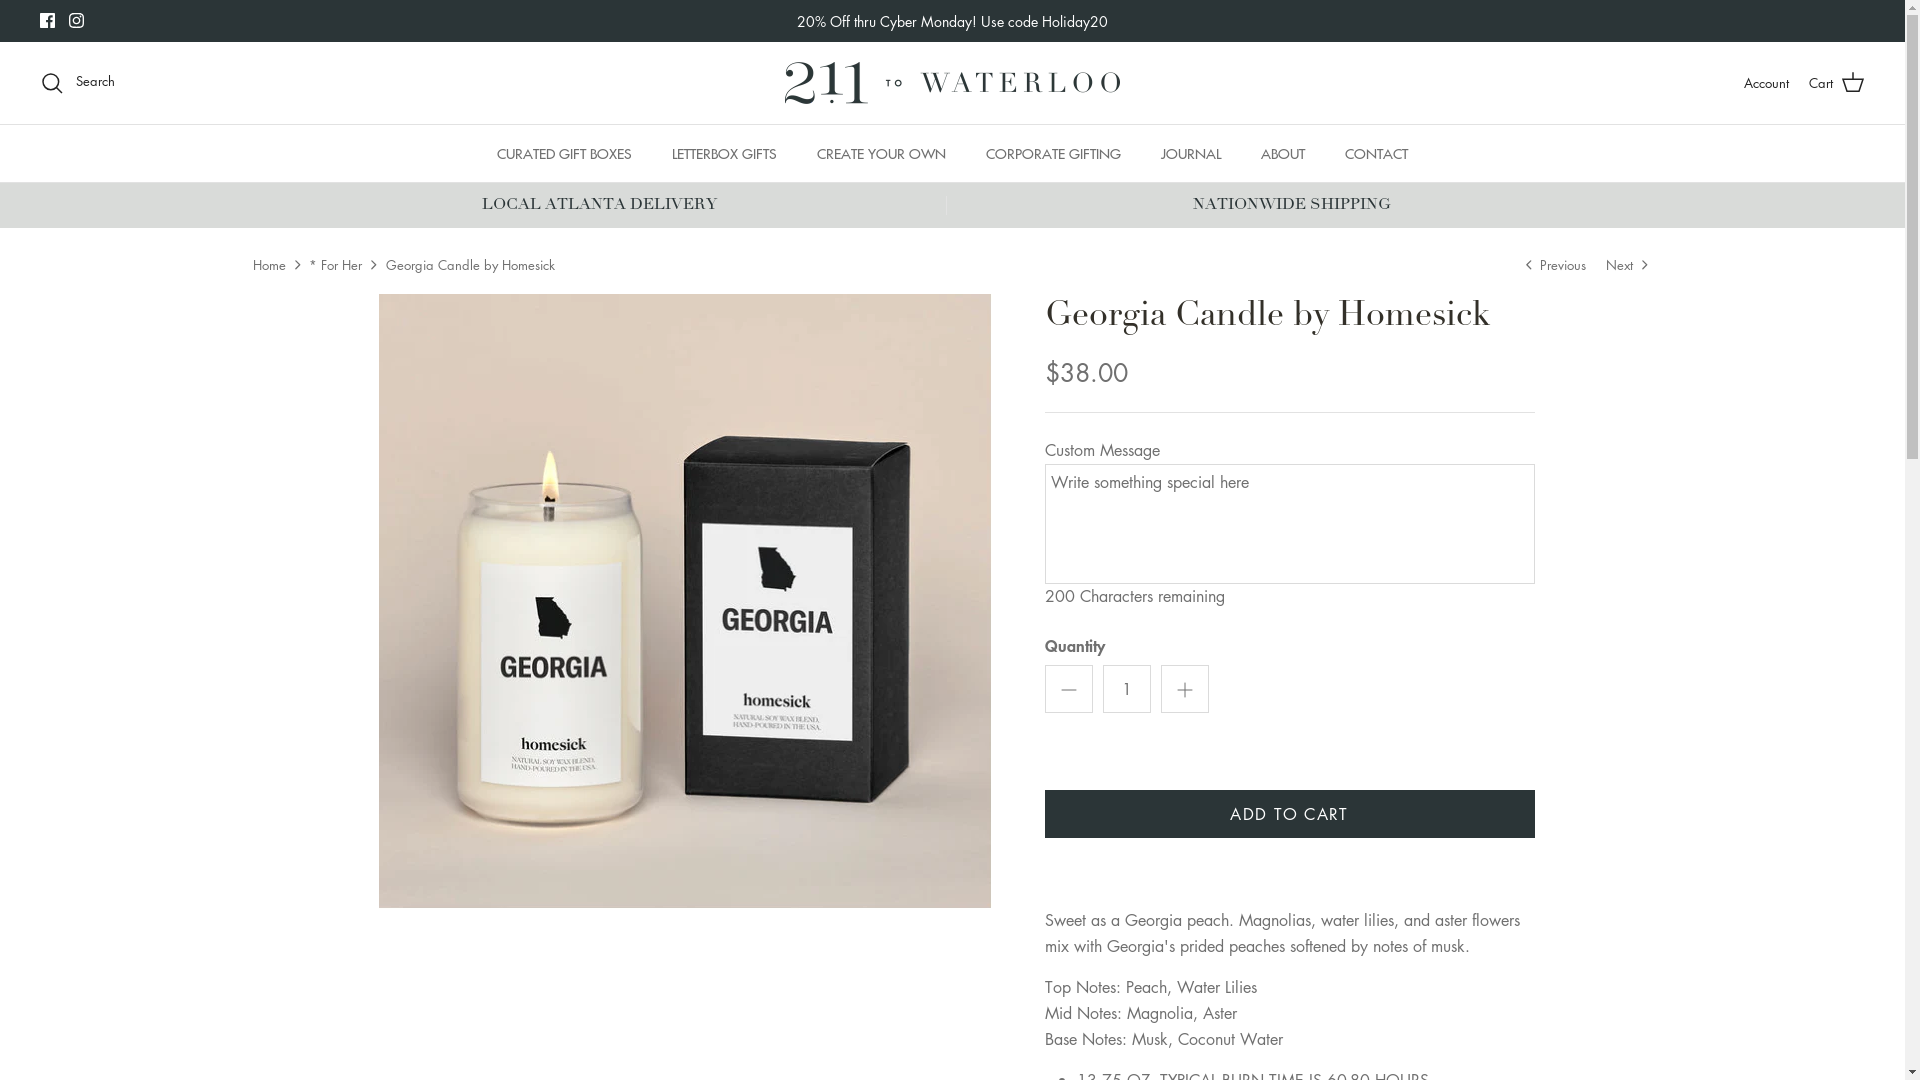  I want to click on Cart, so click(1837, 83).